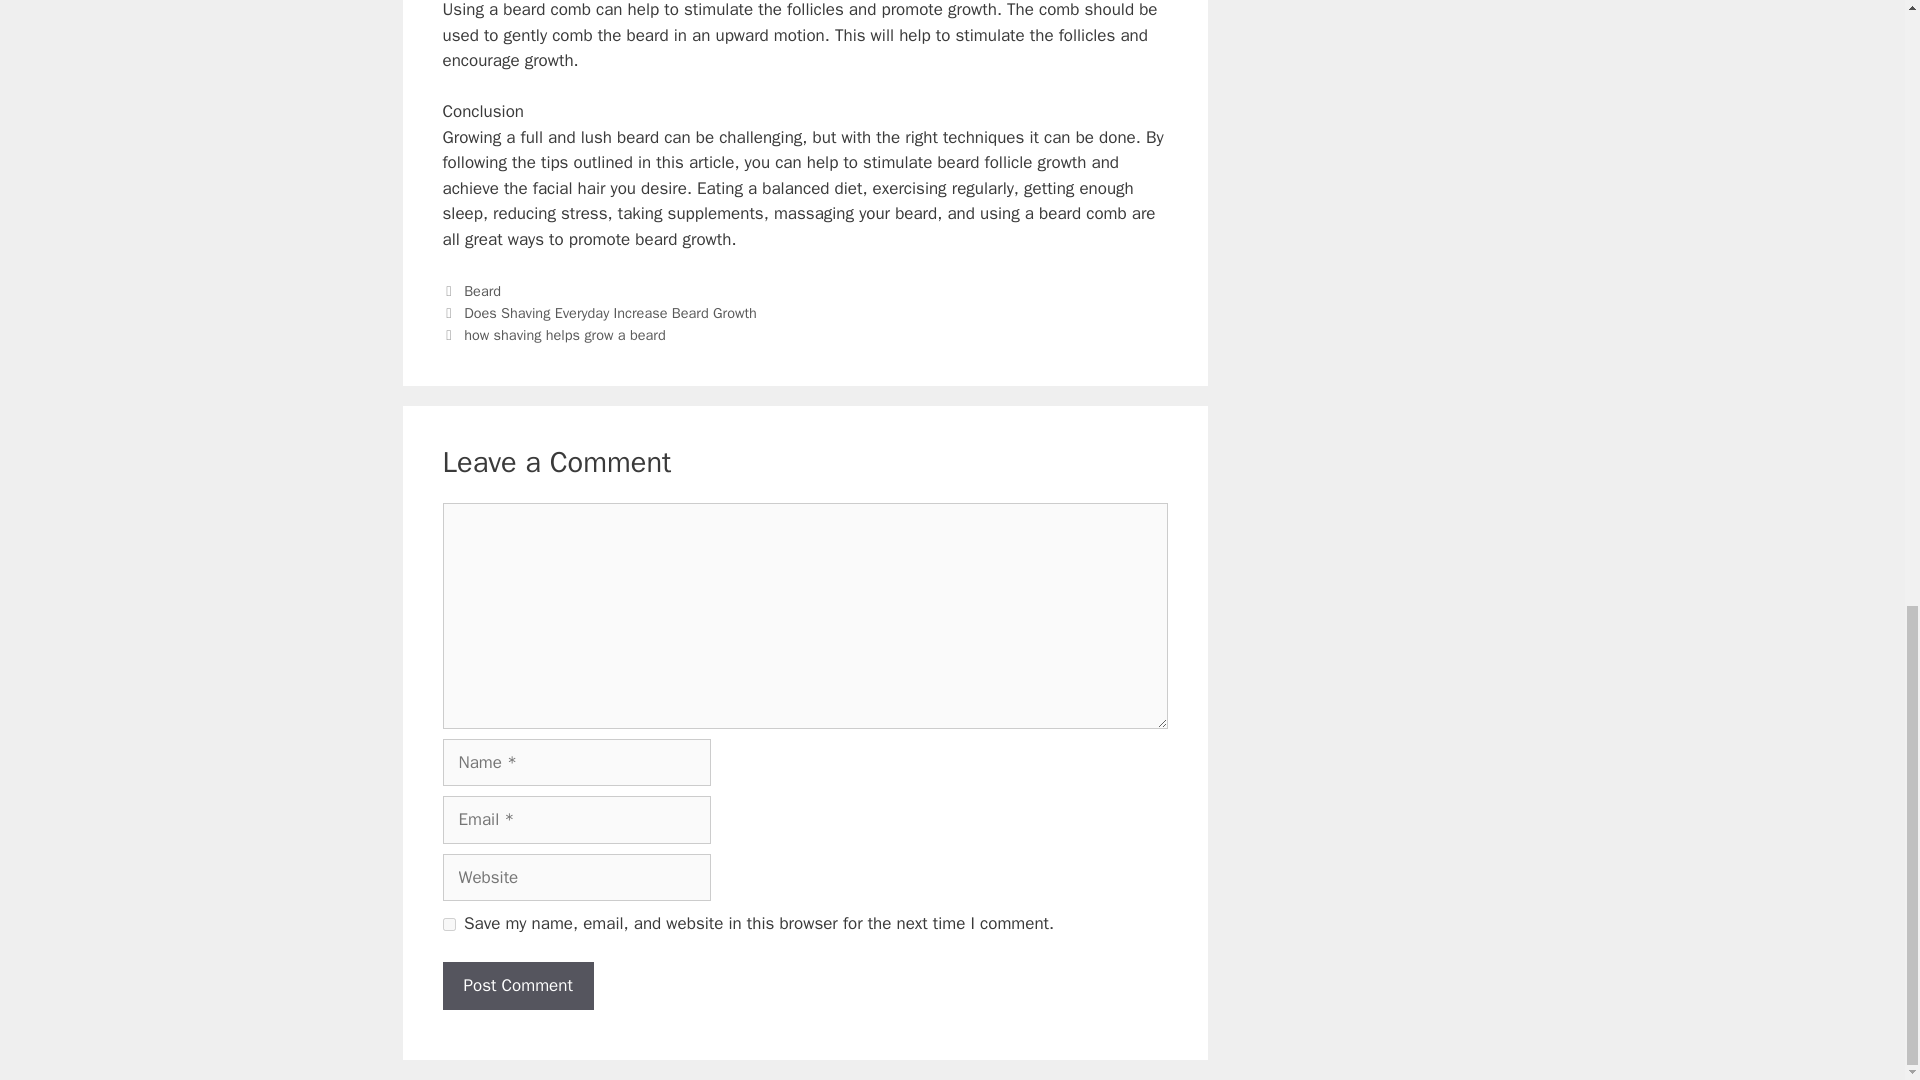 This screenshot has height=1080, width=1920. I want to click on Post Comment, so click(517, 986).